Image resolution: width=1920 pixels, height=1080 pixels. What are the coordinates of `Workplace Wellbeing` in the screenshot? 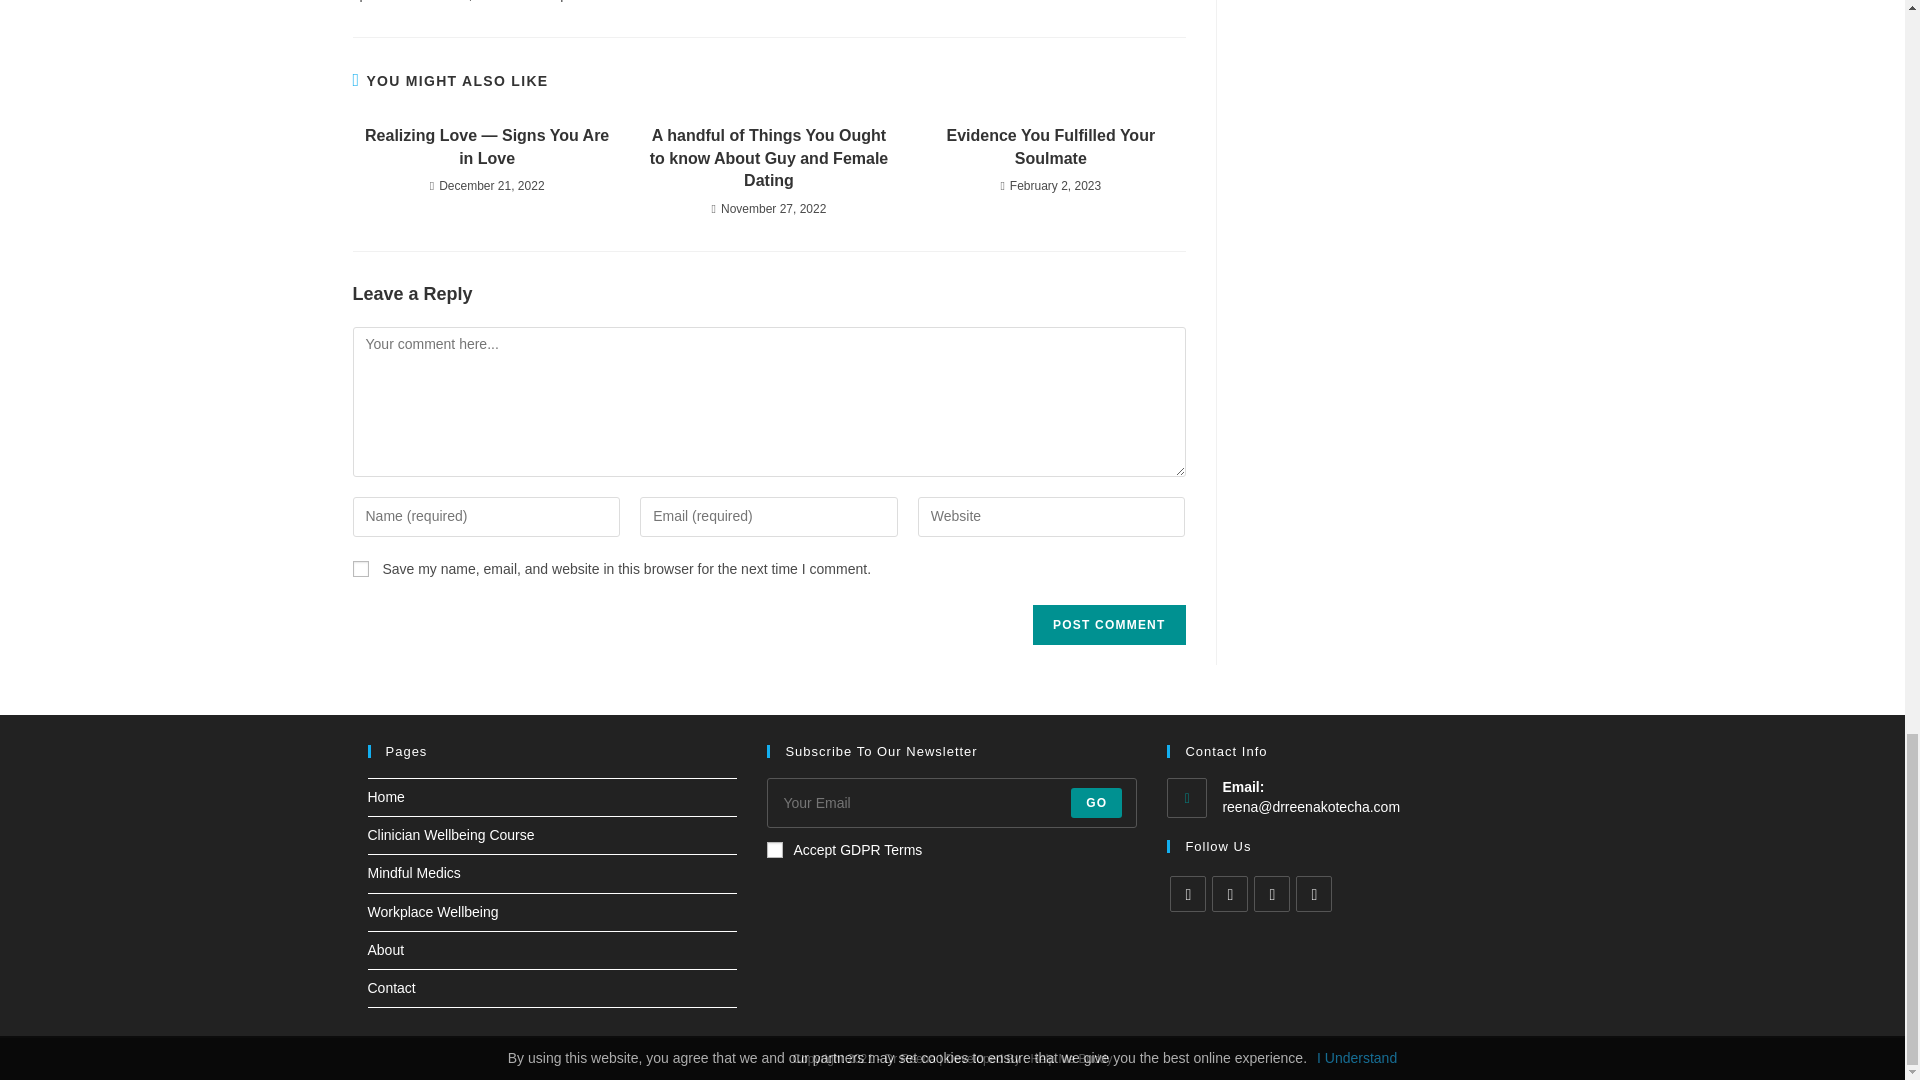 It's located at (434, 912).